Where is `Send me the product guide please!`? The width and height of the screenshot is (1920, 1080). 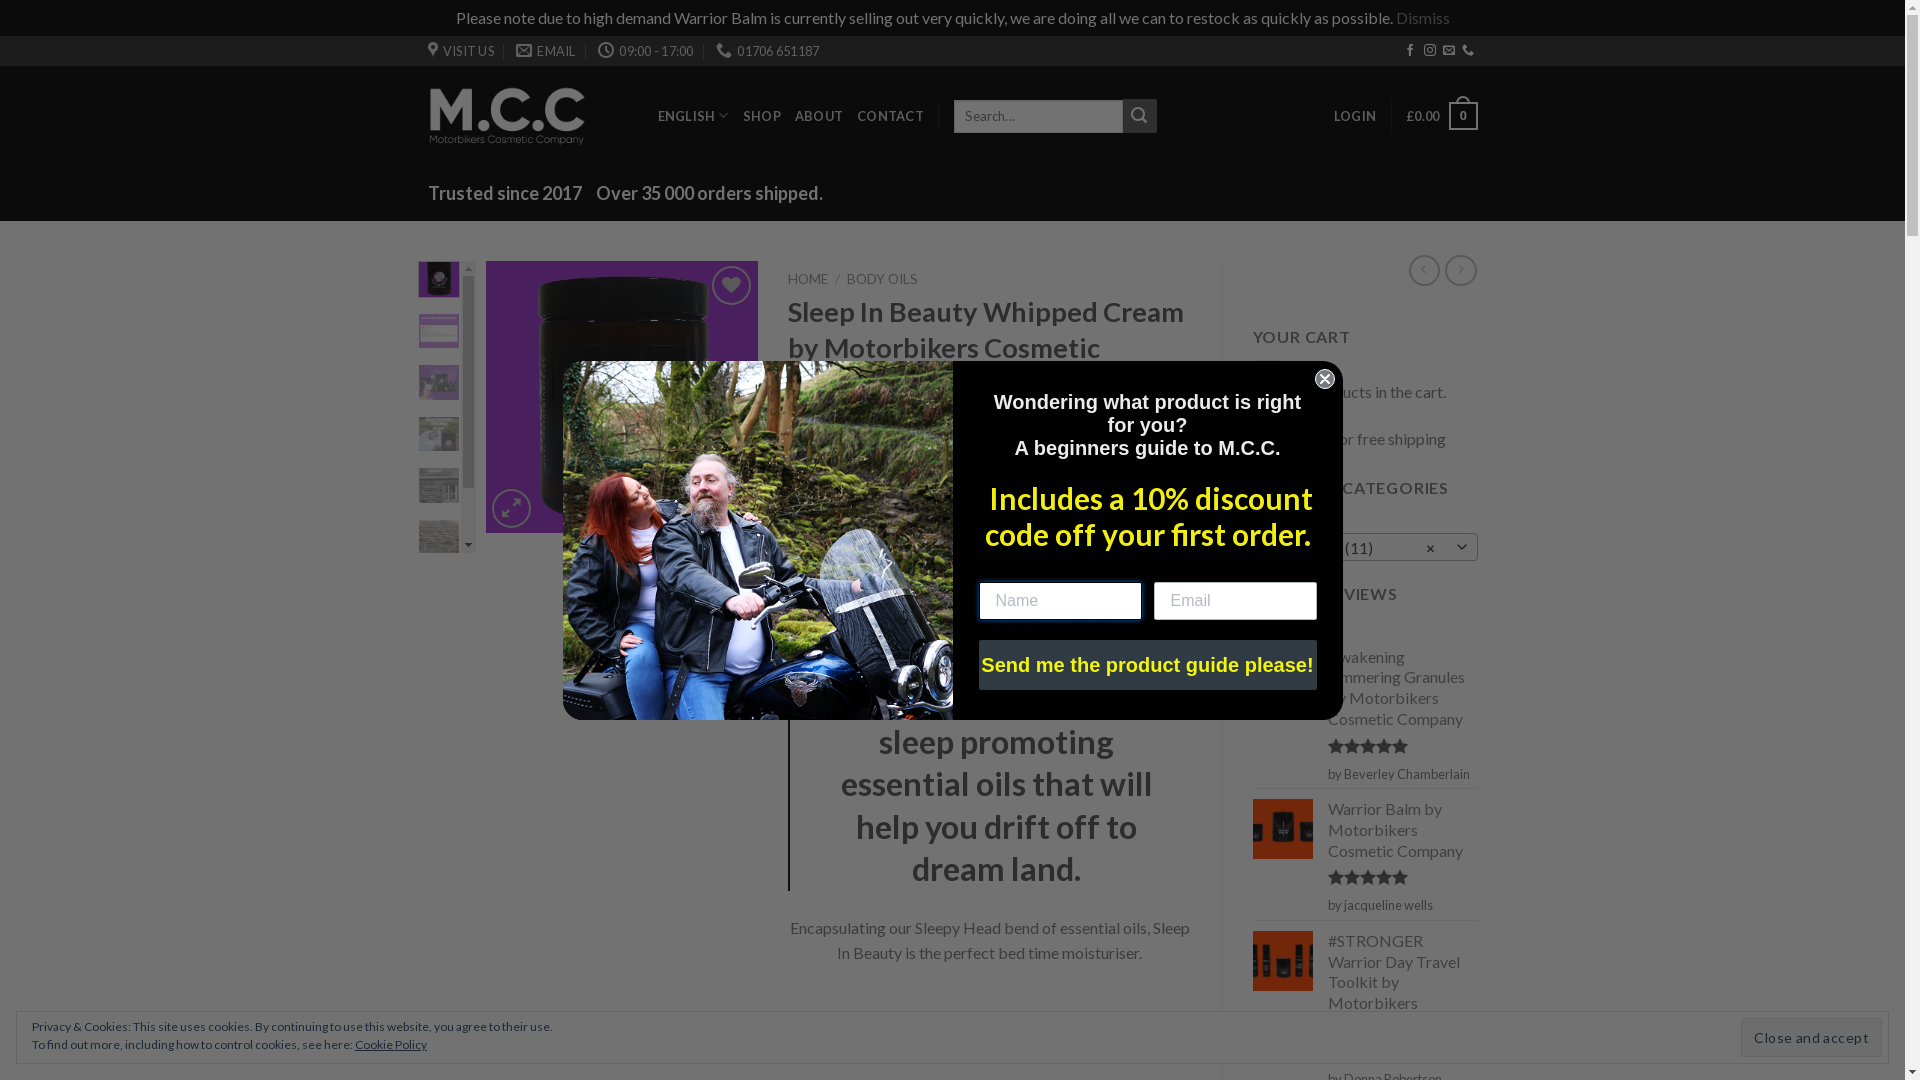 Send me the product guide please! is located at coordinates (1147, 665).